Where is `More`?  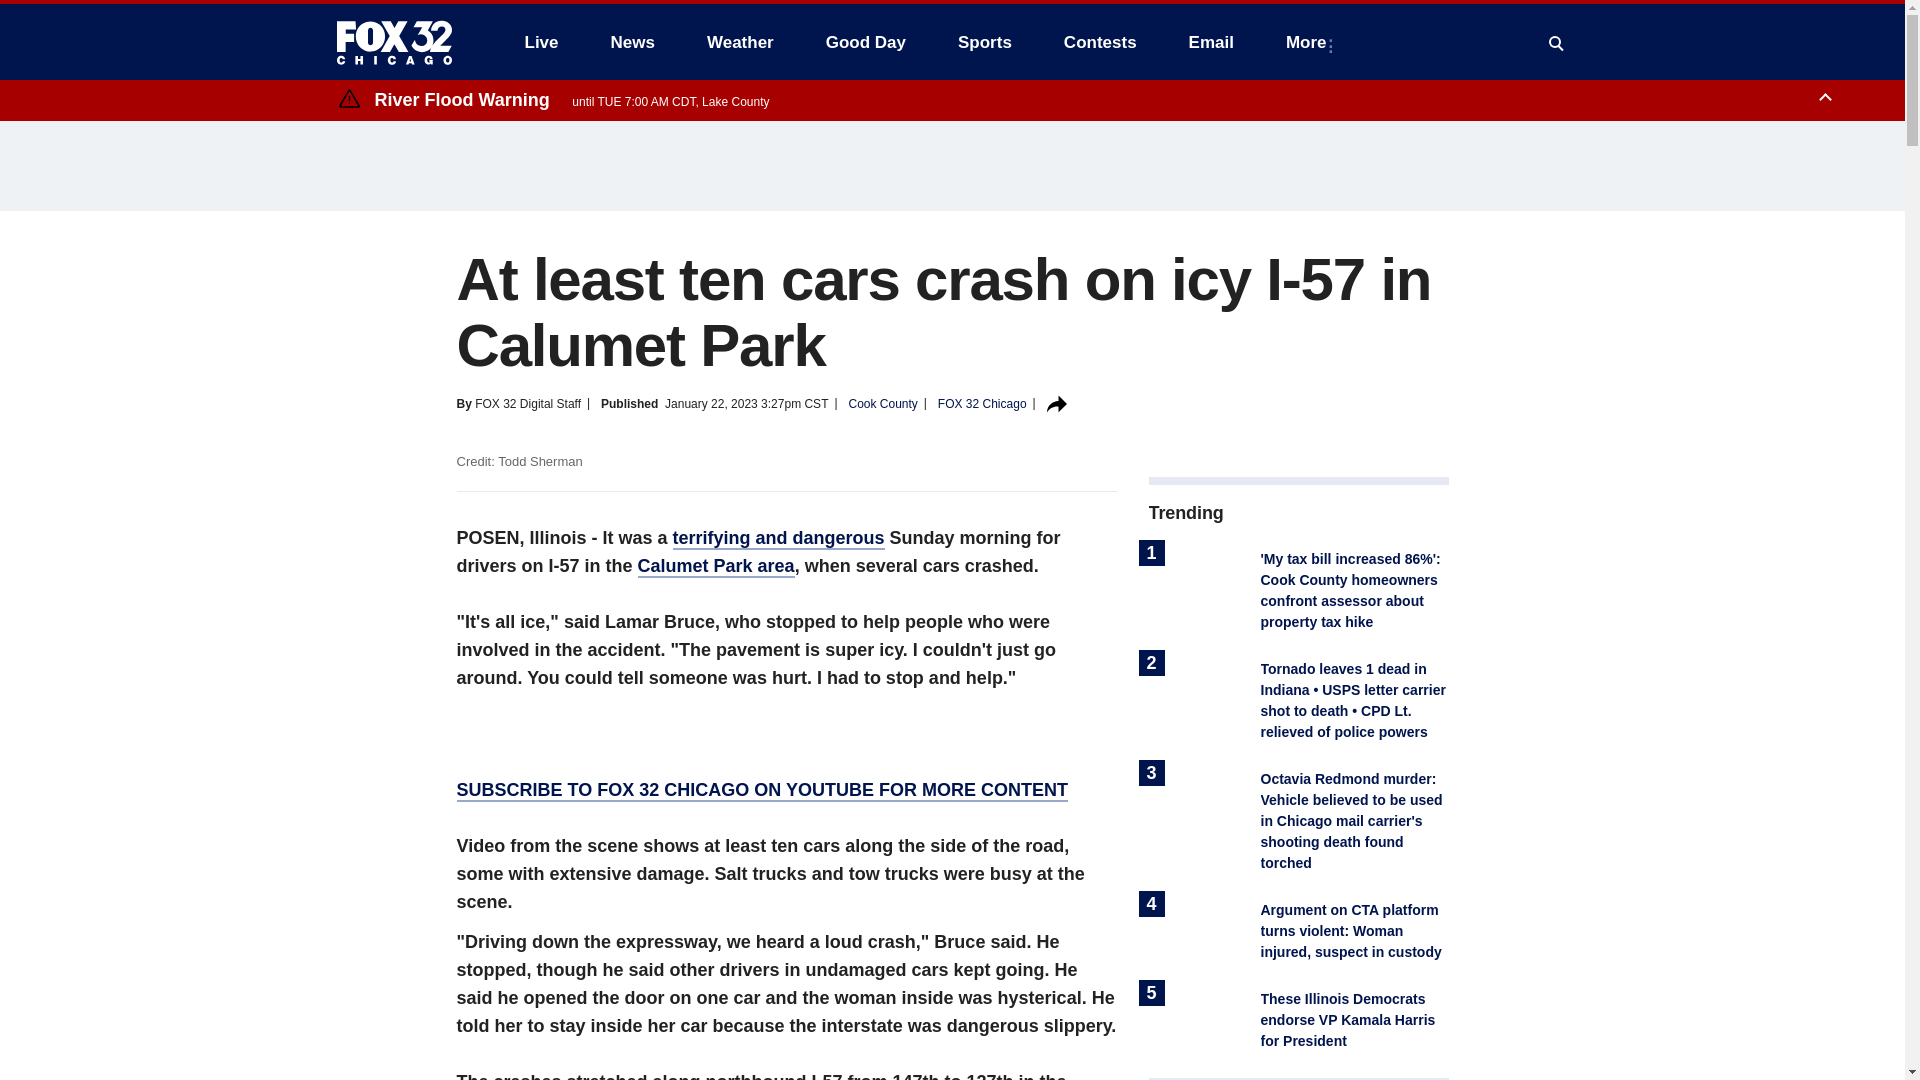
More is located at coordinates (1310, 42).